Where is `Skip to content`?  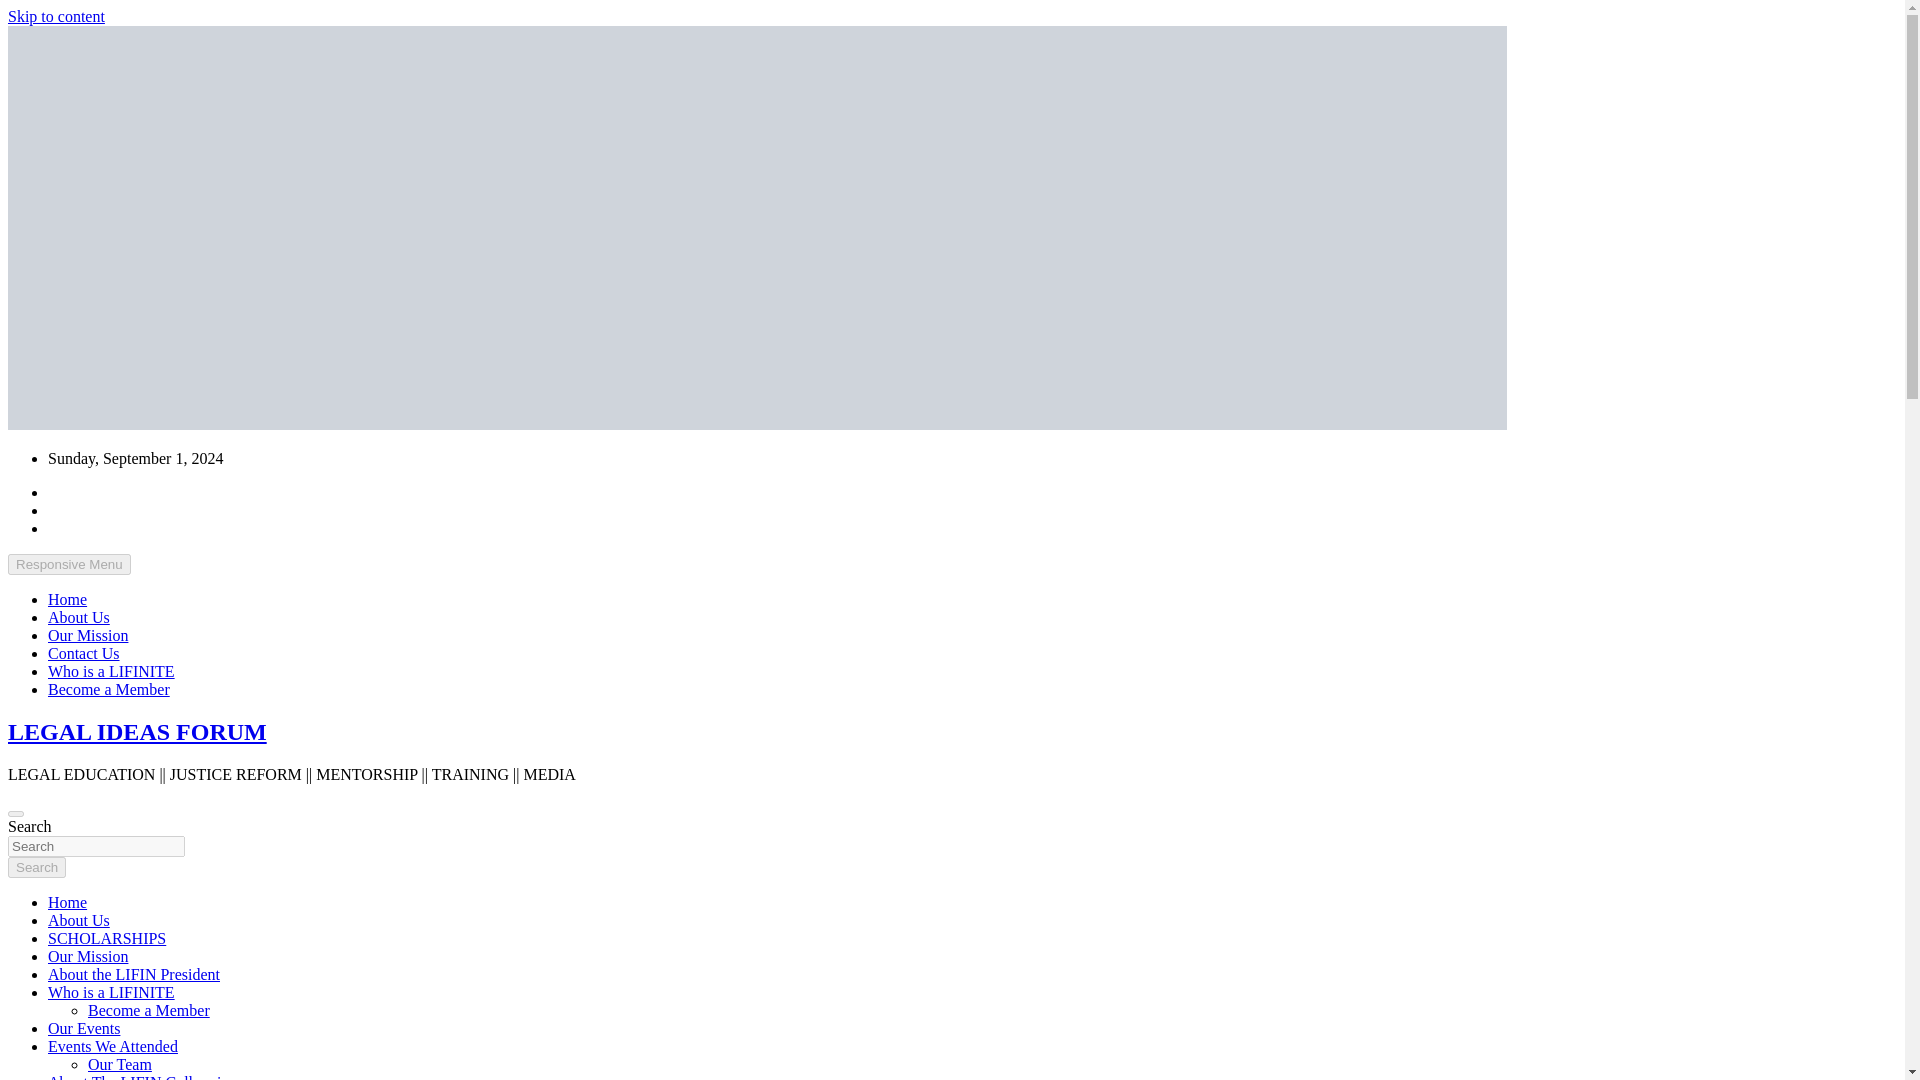
Skip to content is located at coordinates (56, 16).